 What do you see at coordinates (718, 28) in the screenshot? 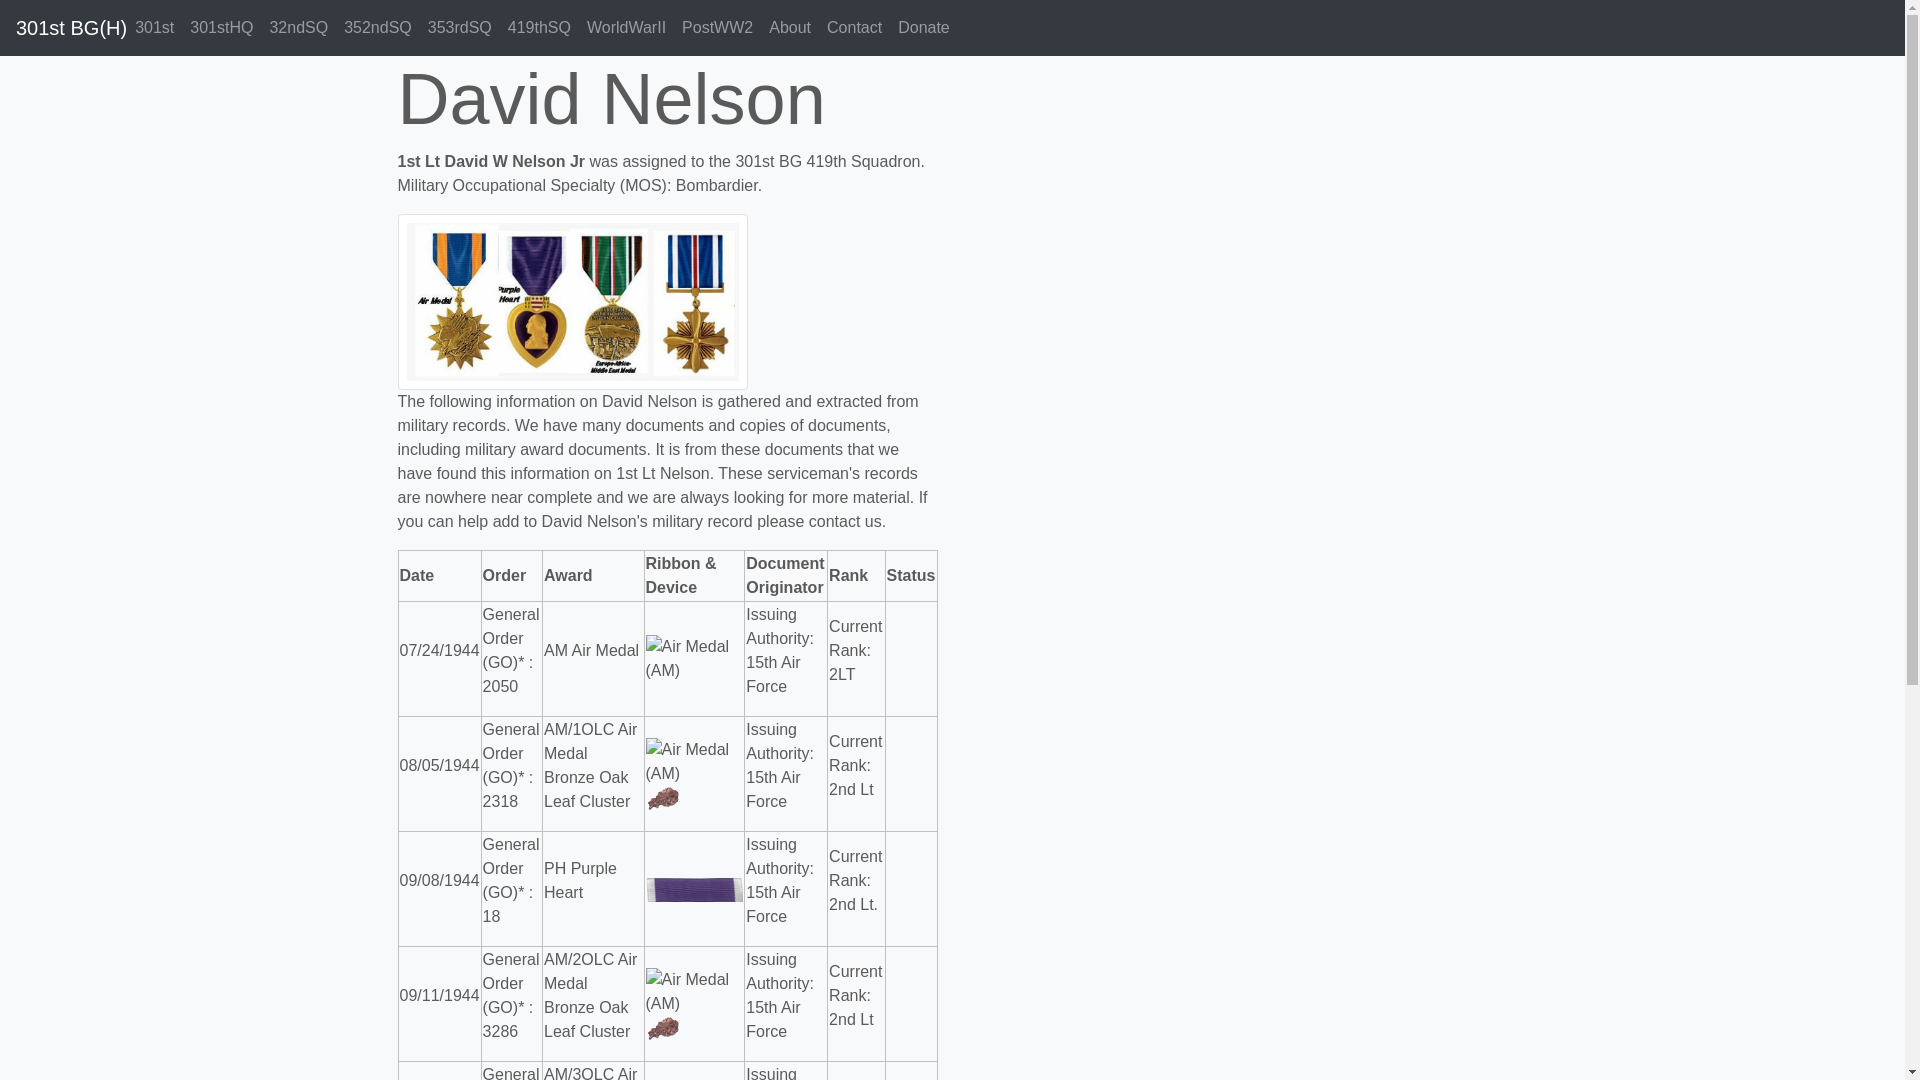
I see `PostWW2` at bounding box center [718, 28].